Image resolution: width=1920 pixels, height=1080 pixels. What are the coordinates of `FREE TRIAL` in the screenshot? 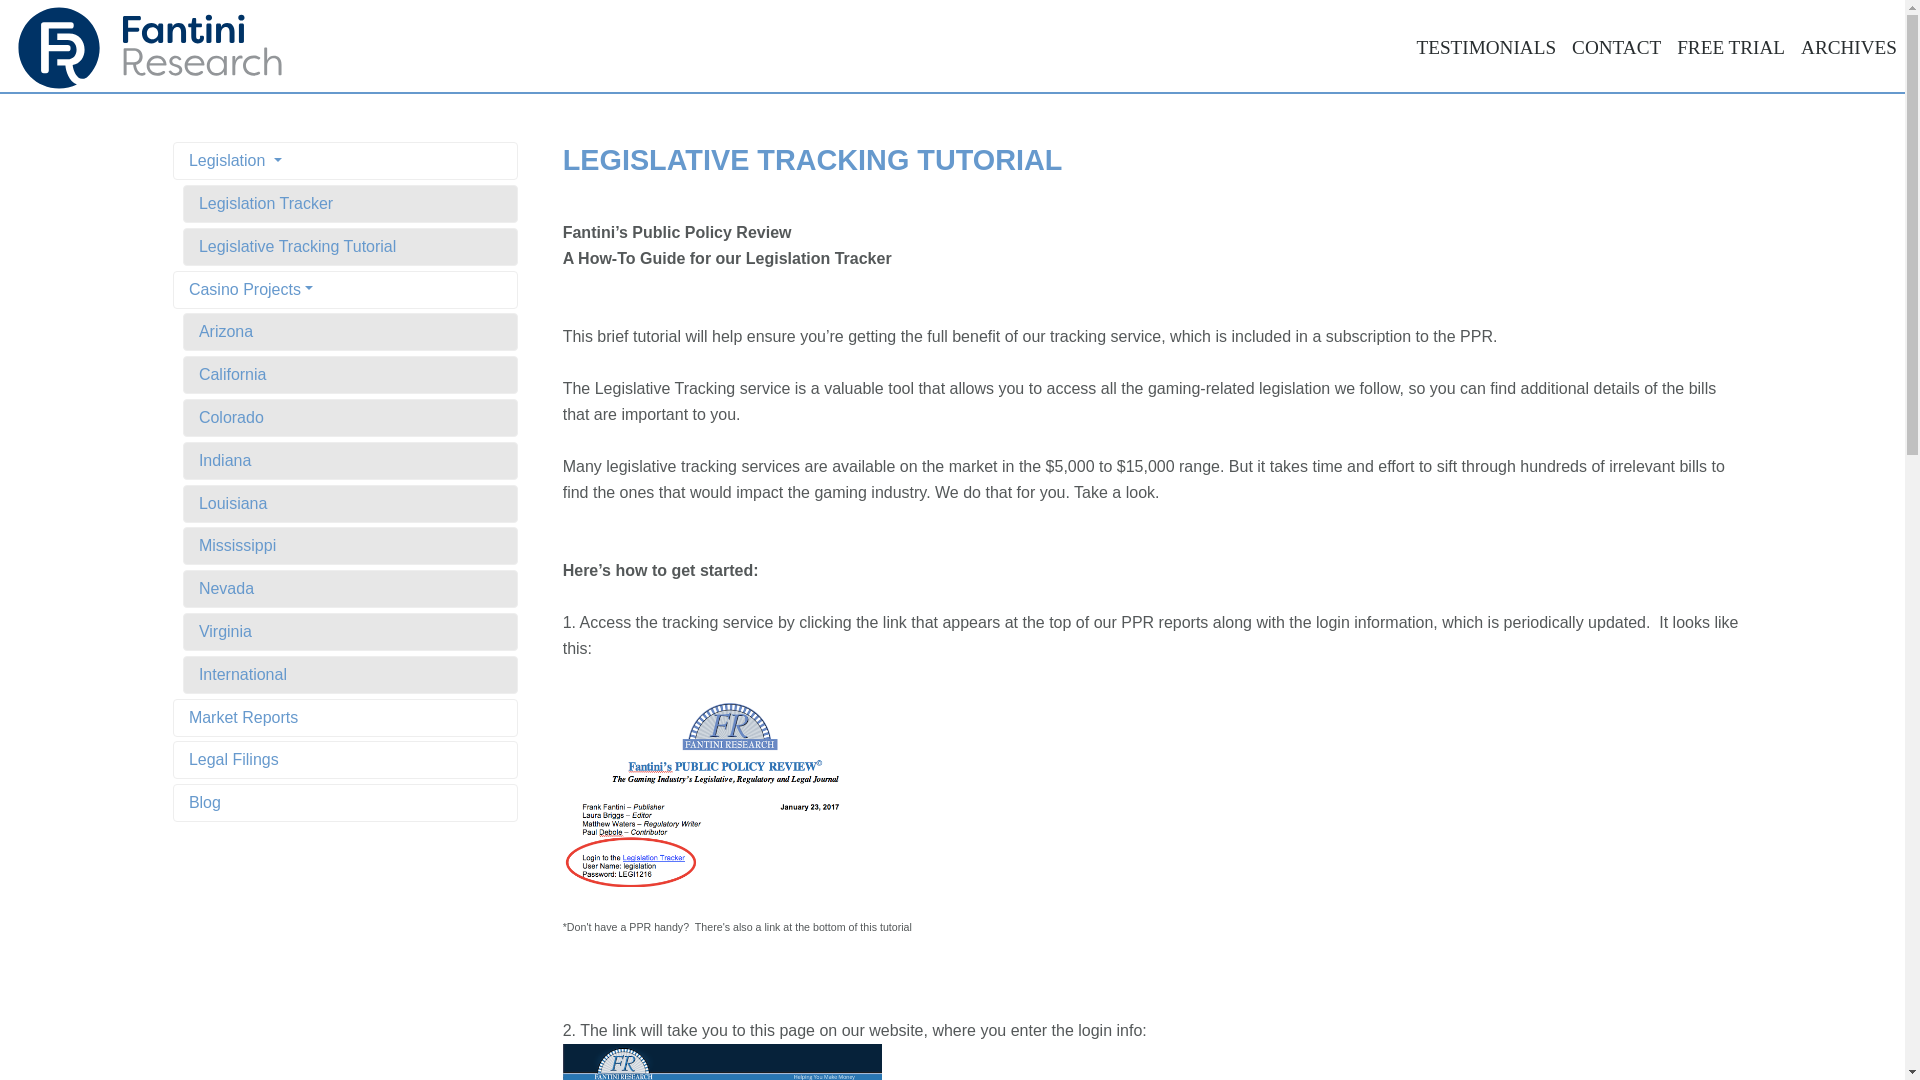 It's located at (1730, 48).